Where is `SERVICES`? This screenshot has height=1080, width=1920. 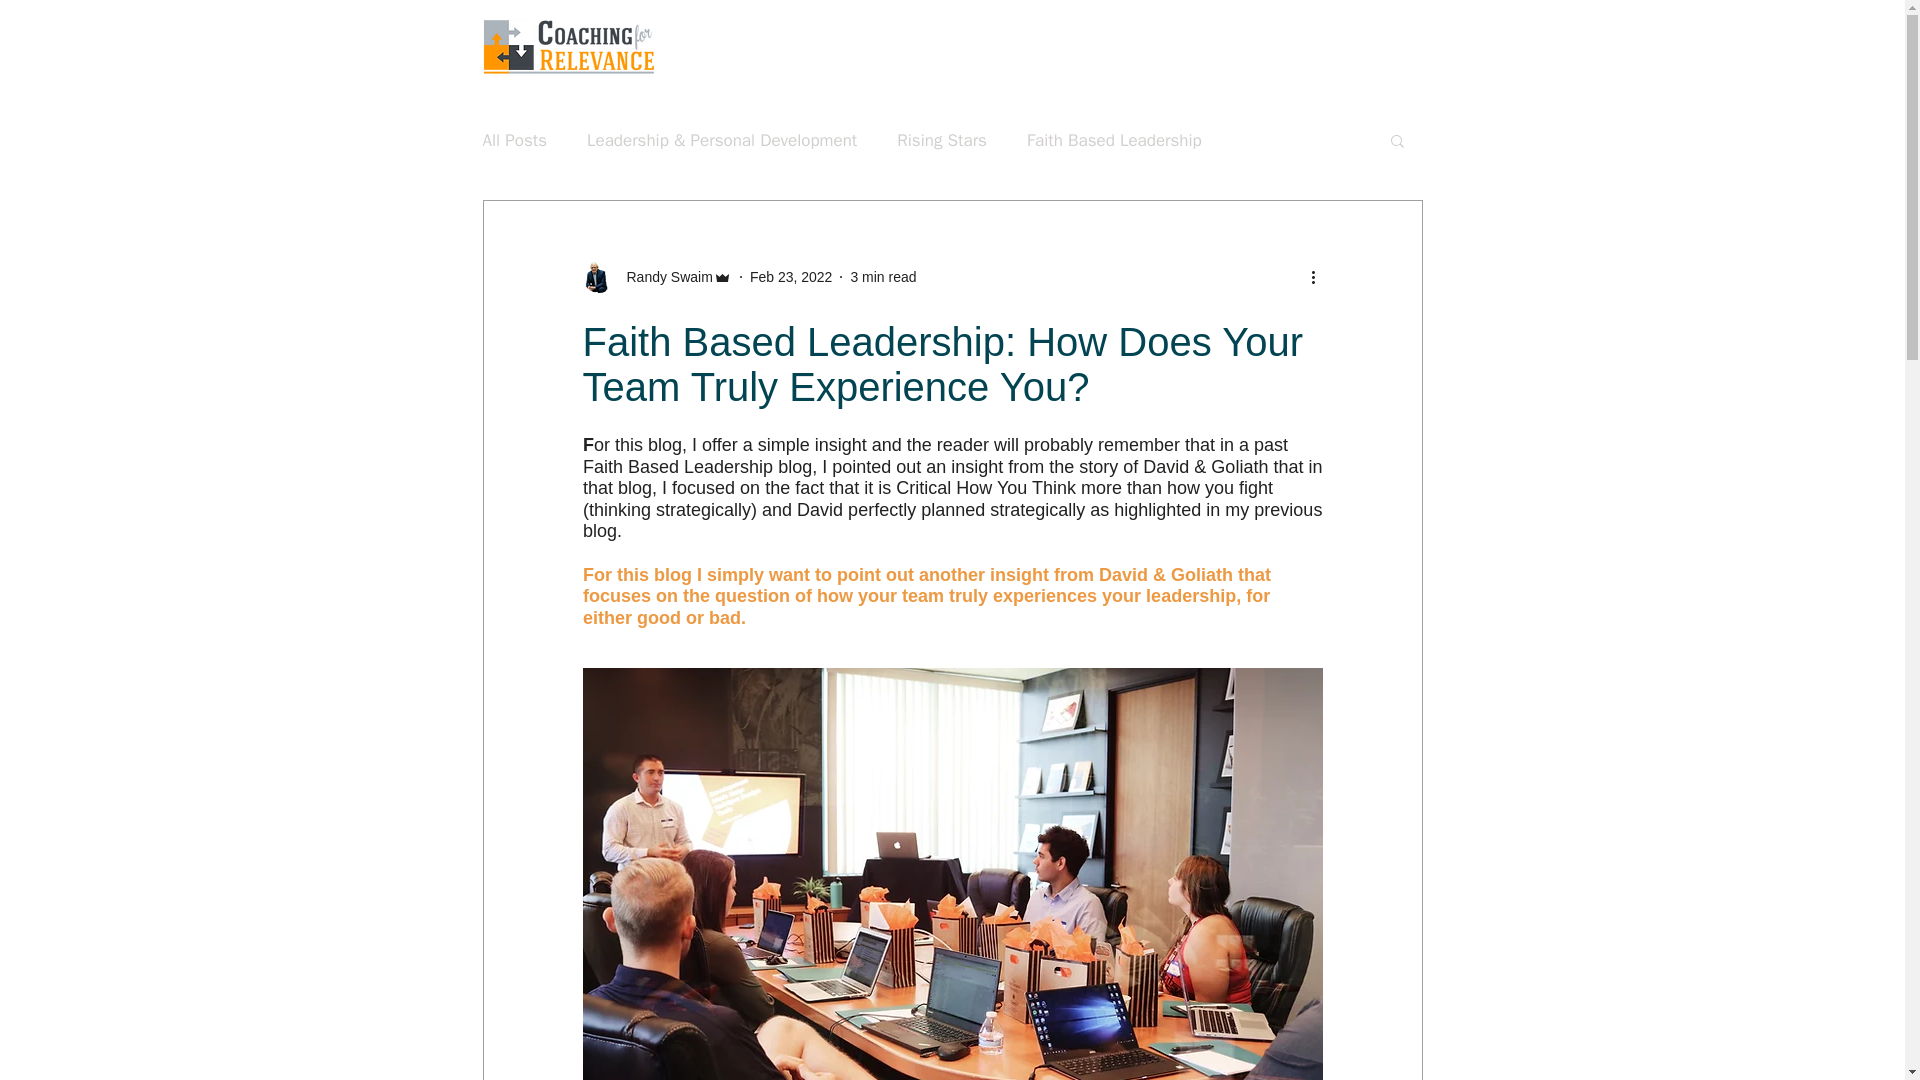
SERVICES is located at coordinates (1015, 46).